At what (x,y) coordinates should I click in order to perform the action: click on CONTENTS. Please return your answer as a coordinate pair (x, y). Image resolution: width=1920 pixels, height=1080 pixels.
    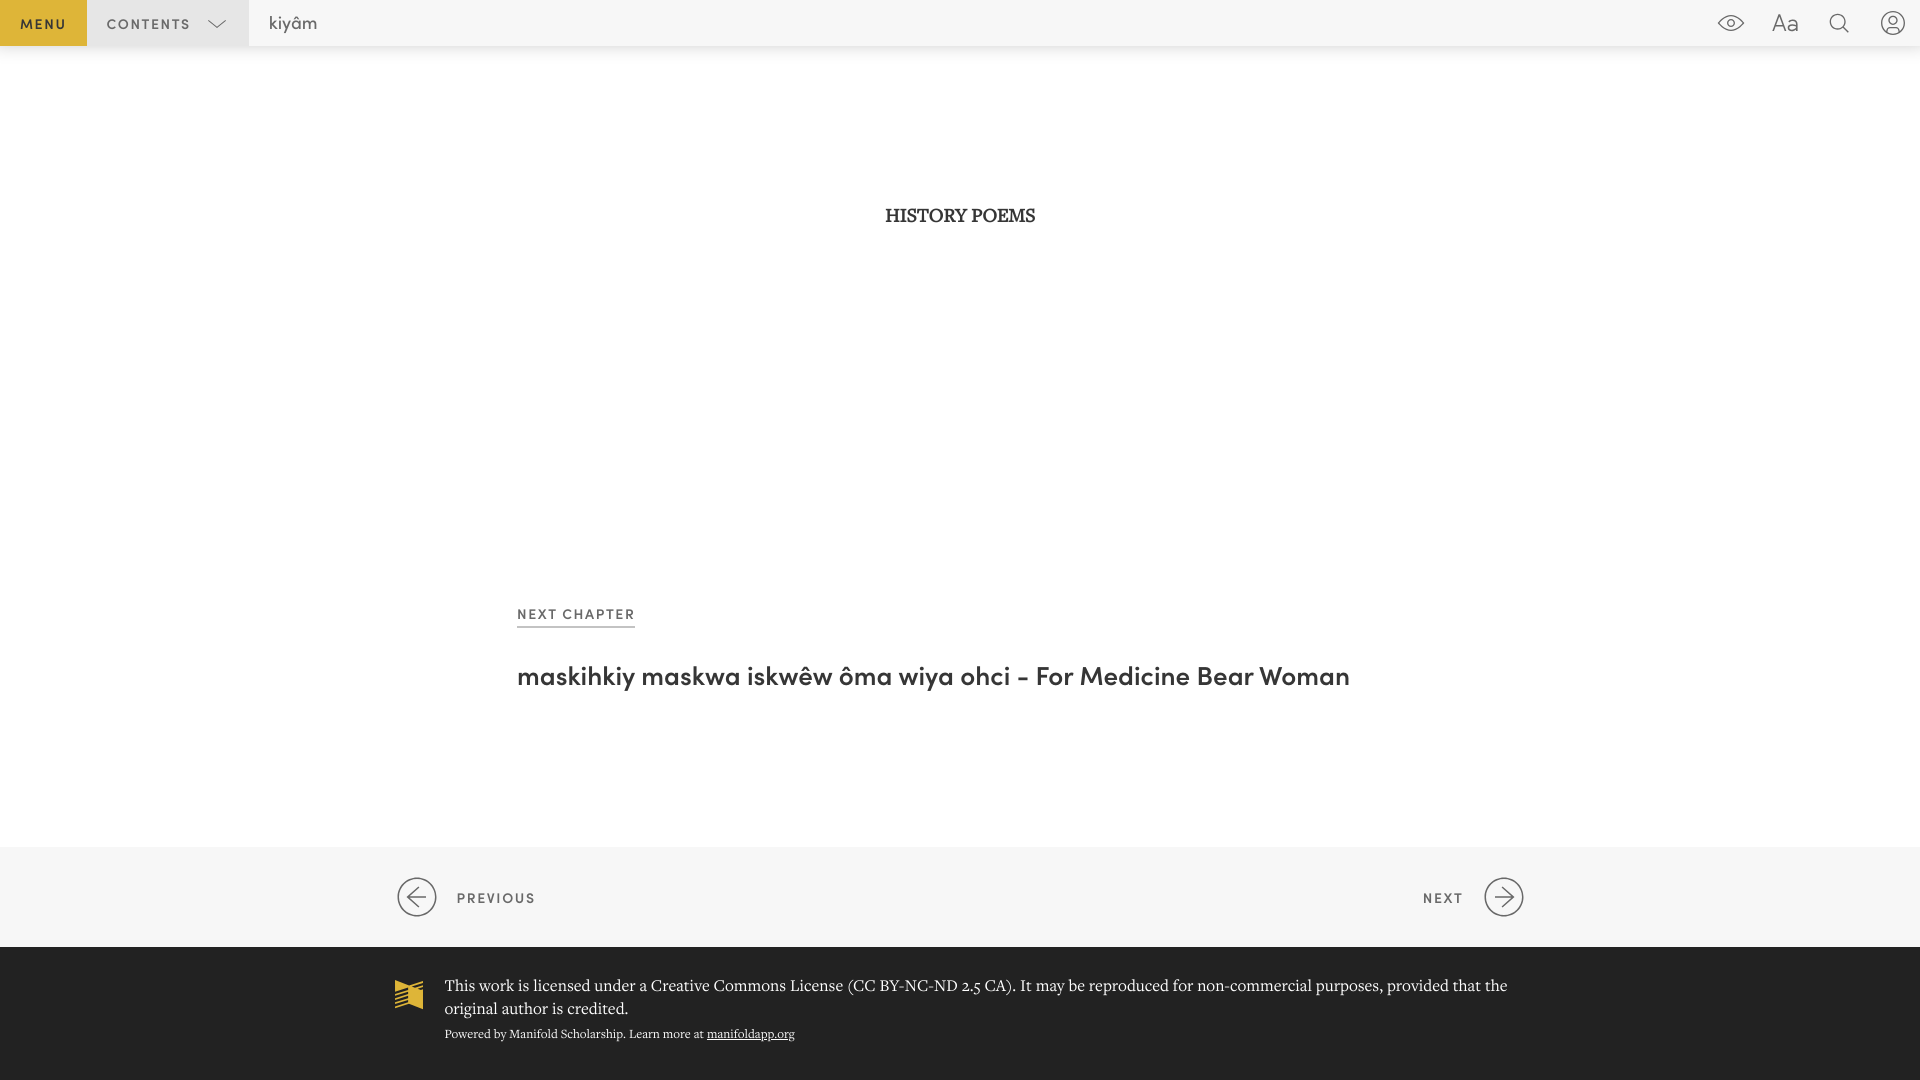
    Looking at the image, I should click on (168, 23).